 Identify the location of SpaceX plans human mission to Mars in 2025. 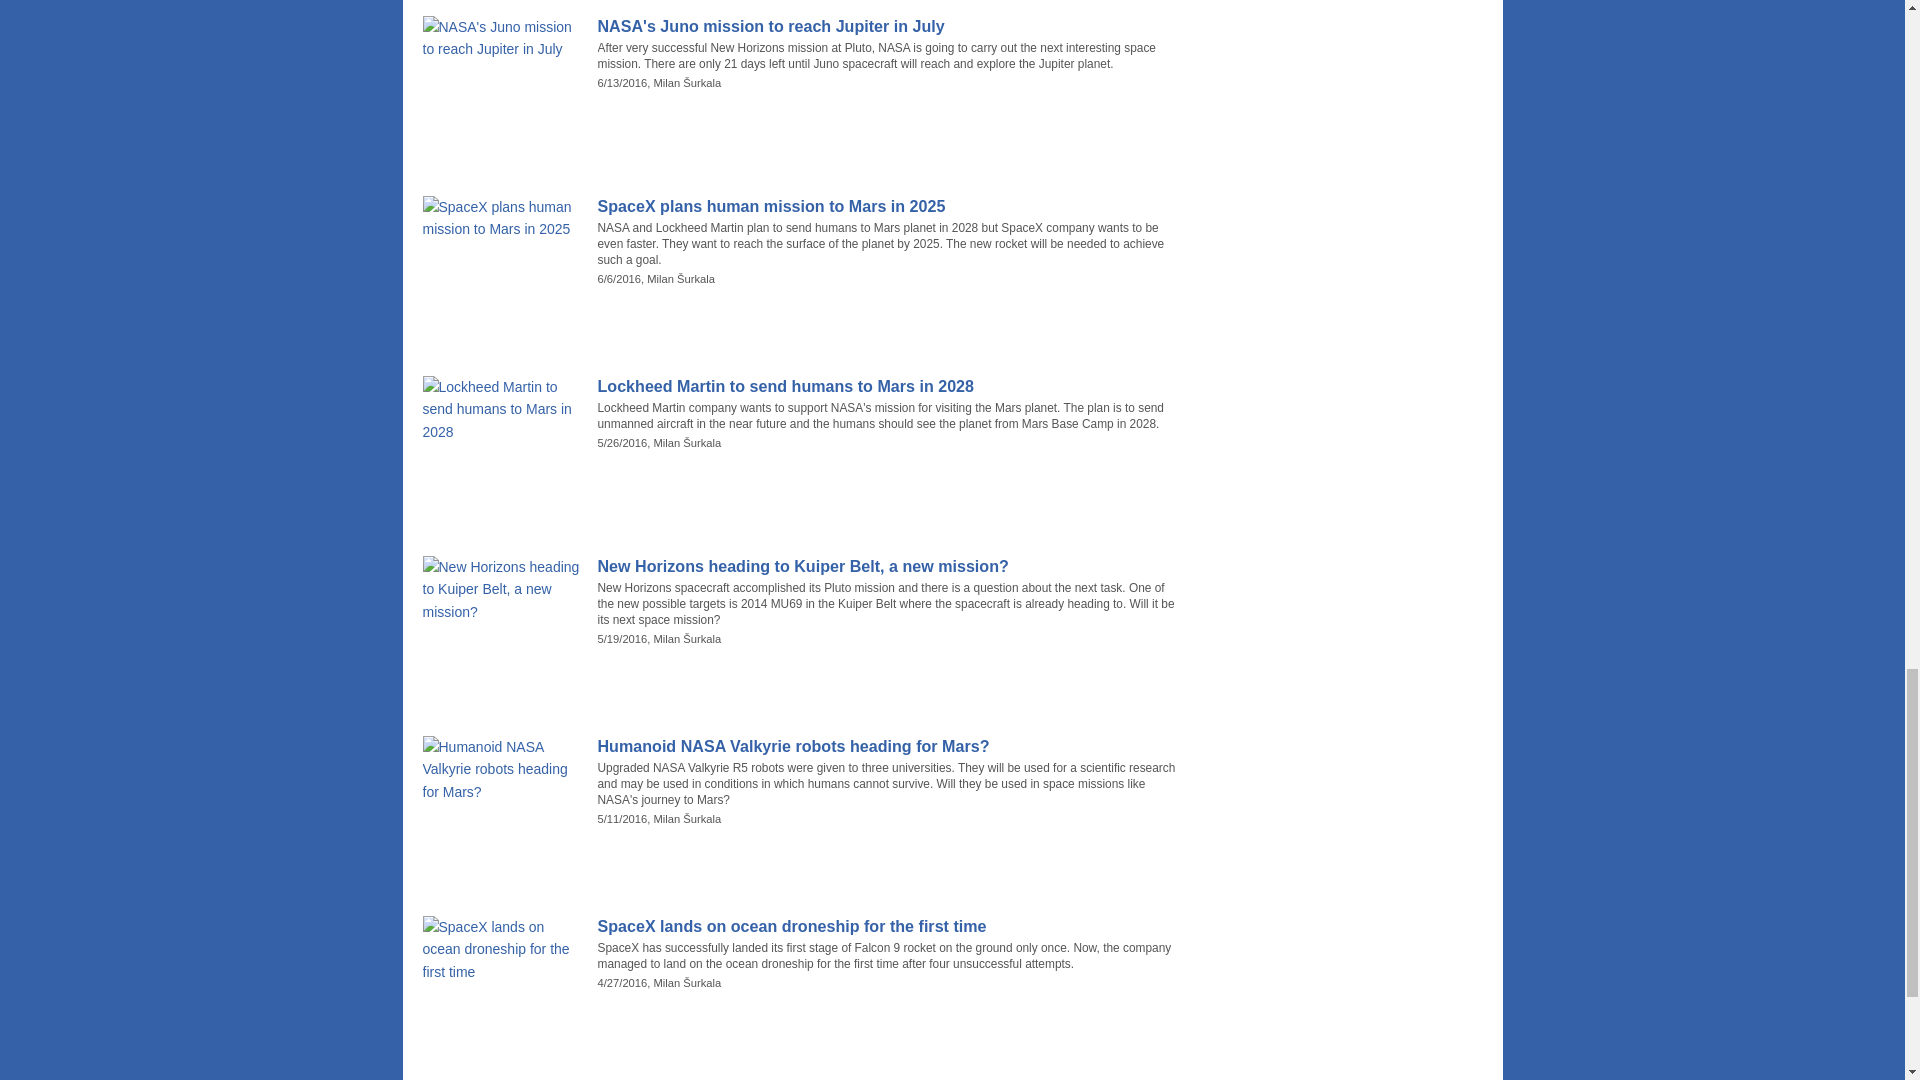
(890, 206).